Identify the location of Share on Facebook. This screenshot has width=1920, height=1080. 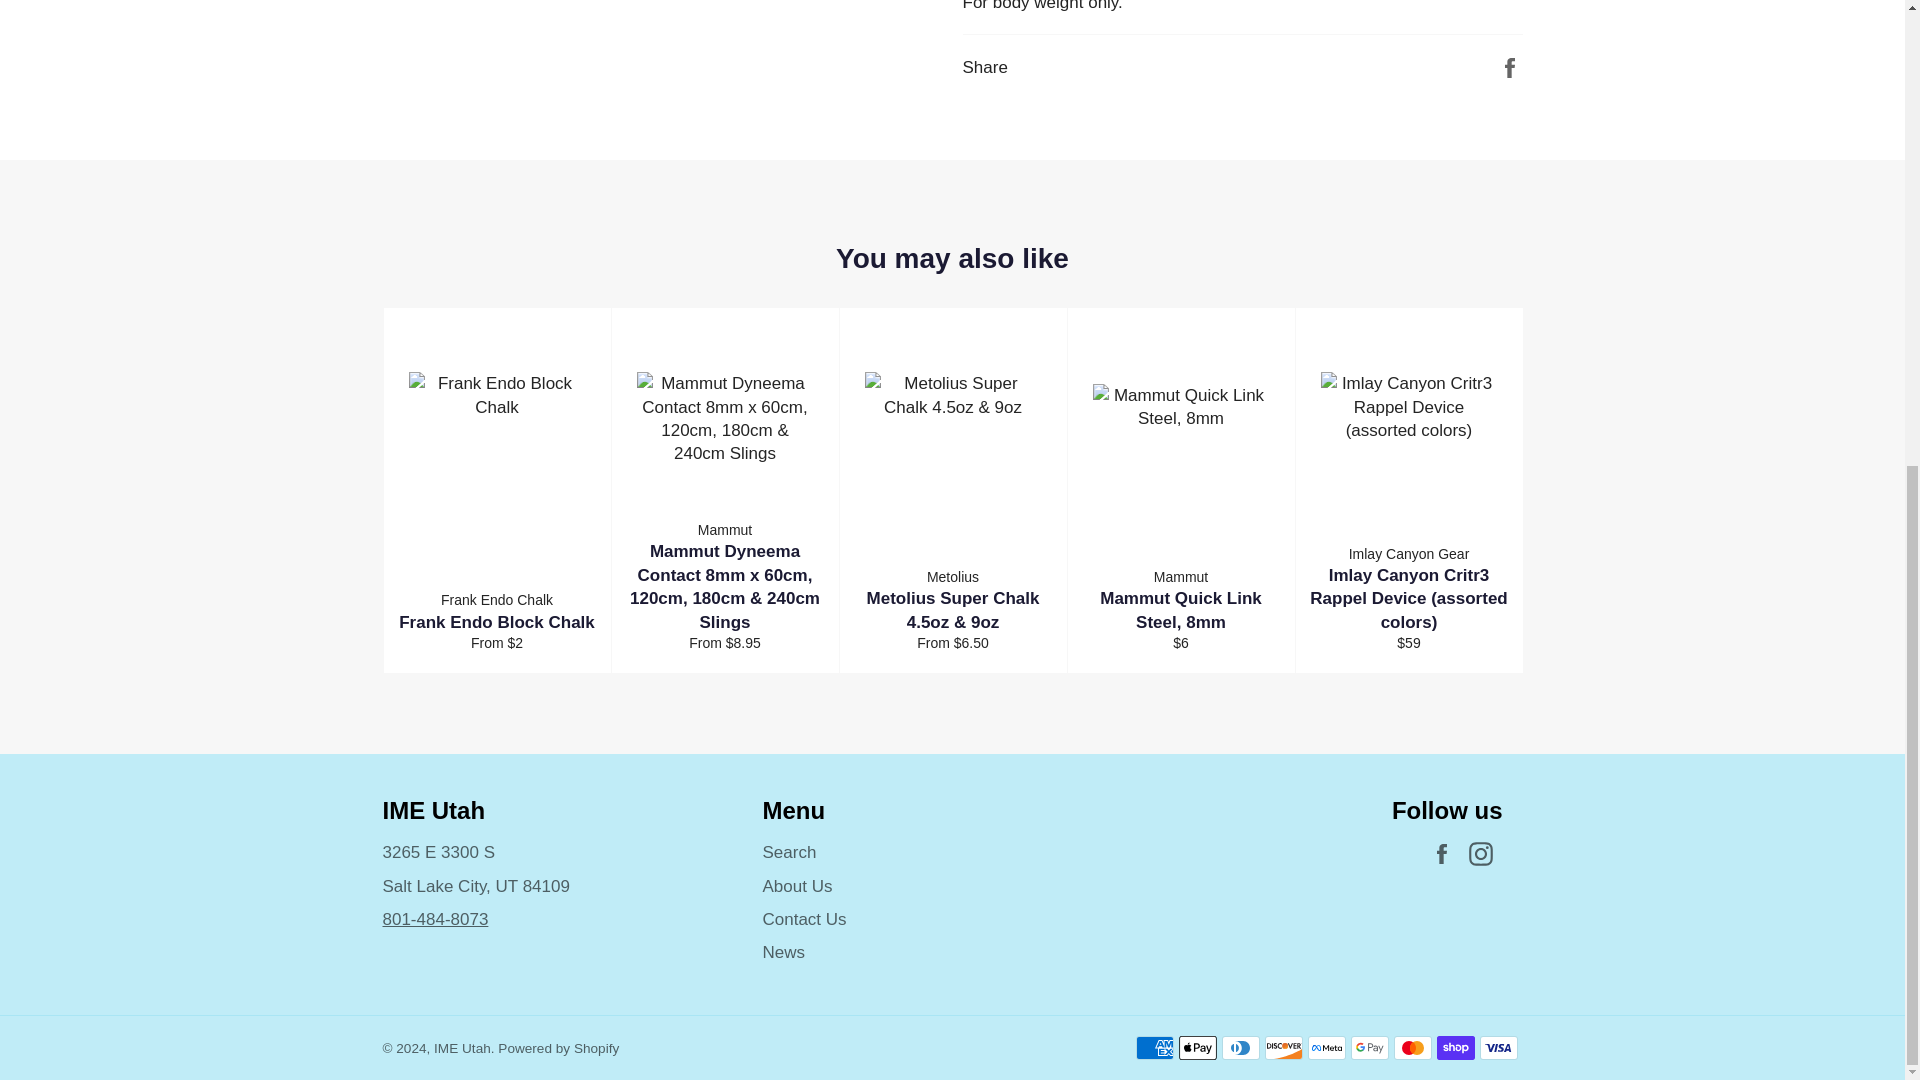
(1510, 66).